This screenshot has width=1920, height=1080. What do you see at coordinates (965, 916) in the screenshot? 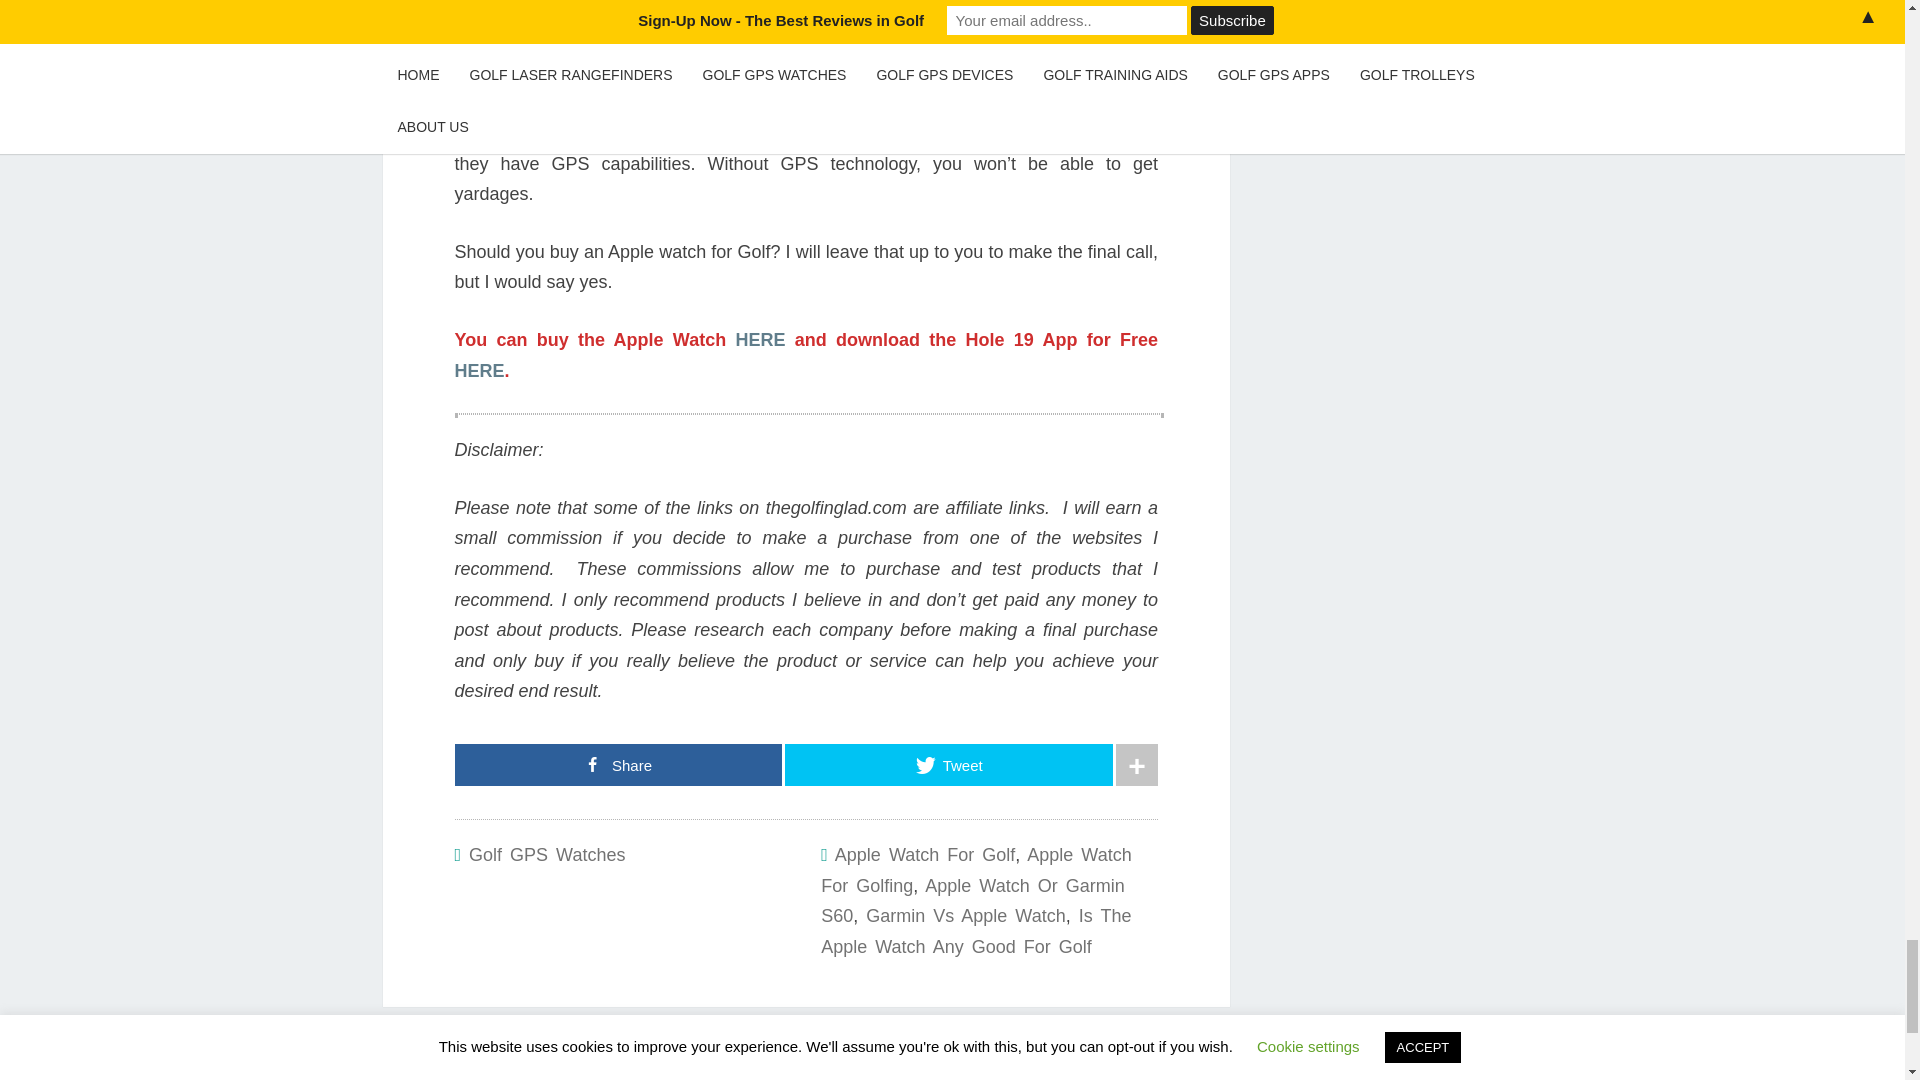
I see `Garmin Vs Apple Watch` at bounding box center [965, 916].